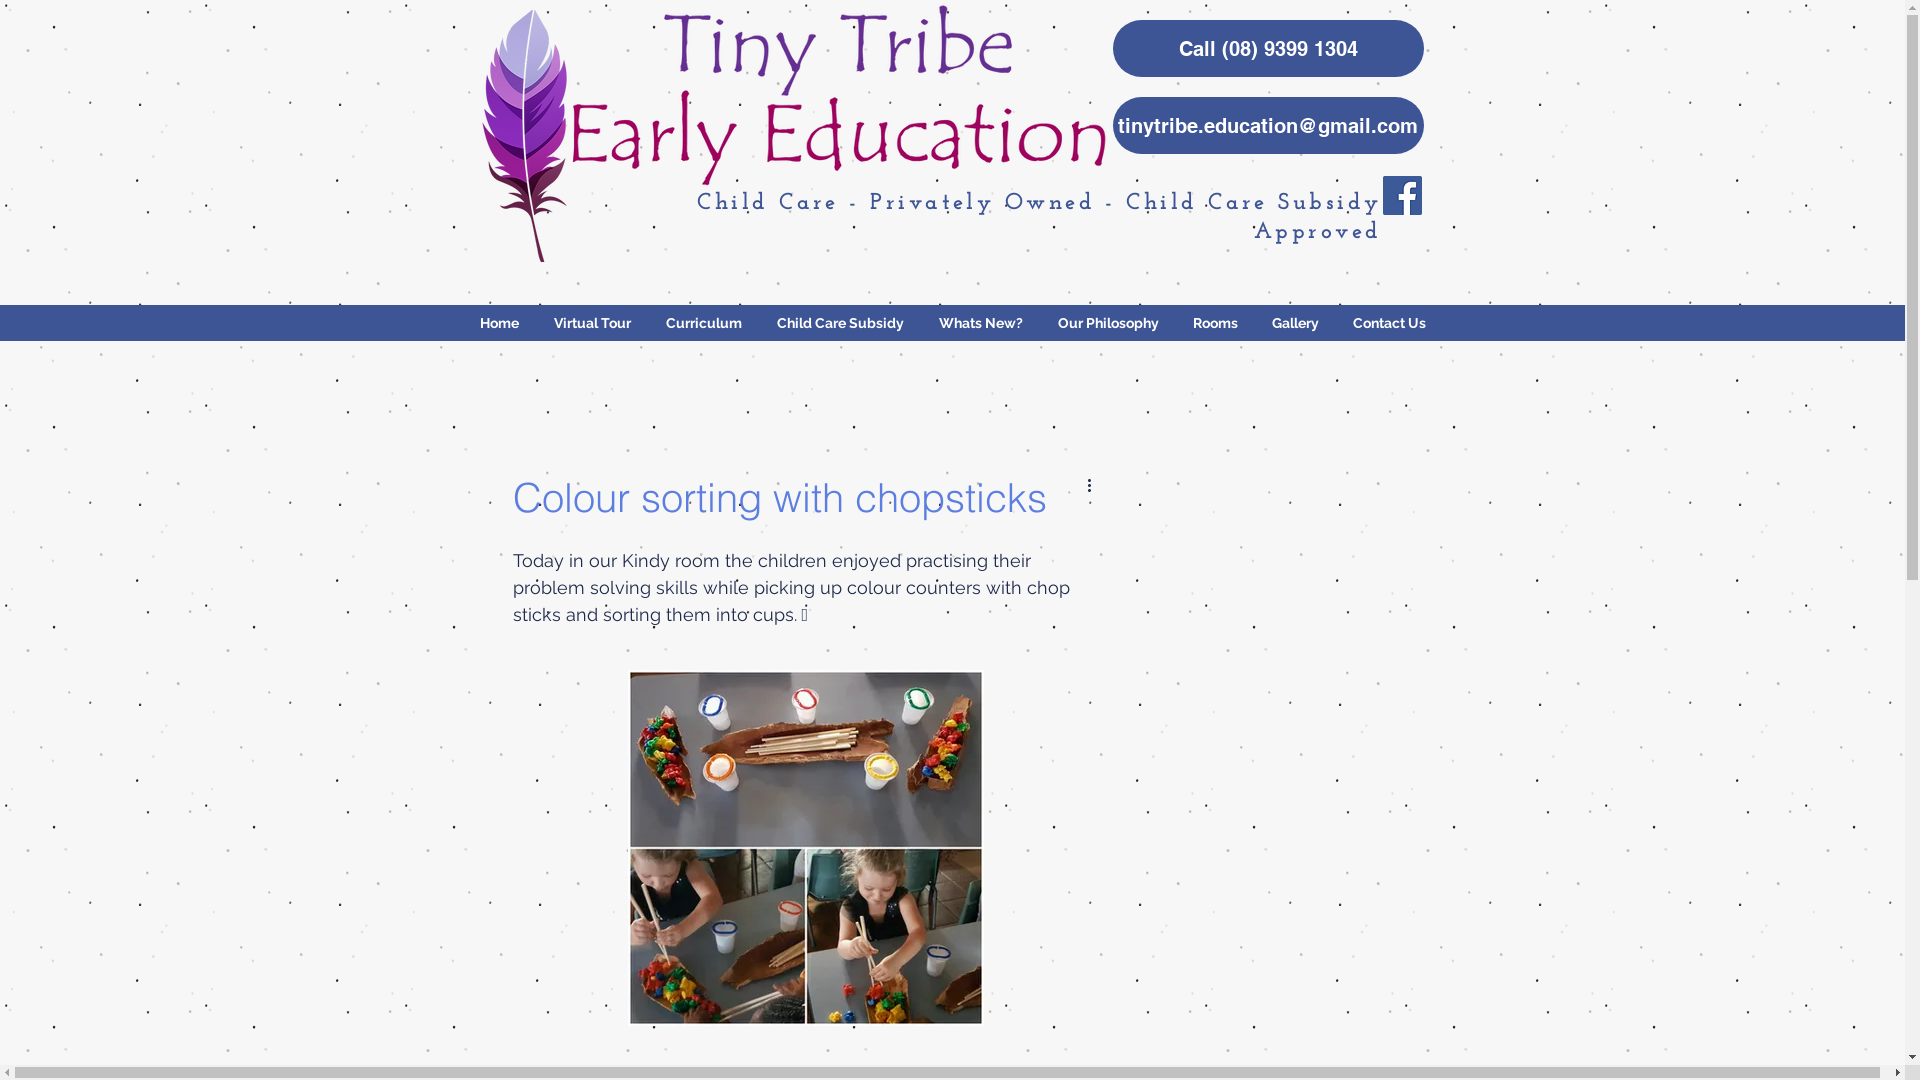  I want to click on tinytribe.education@gmail.com, so click(1268, 126).